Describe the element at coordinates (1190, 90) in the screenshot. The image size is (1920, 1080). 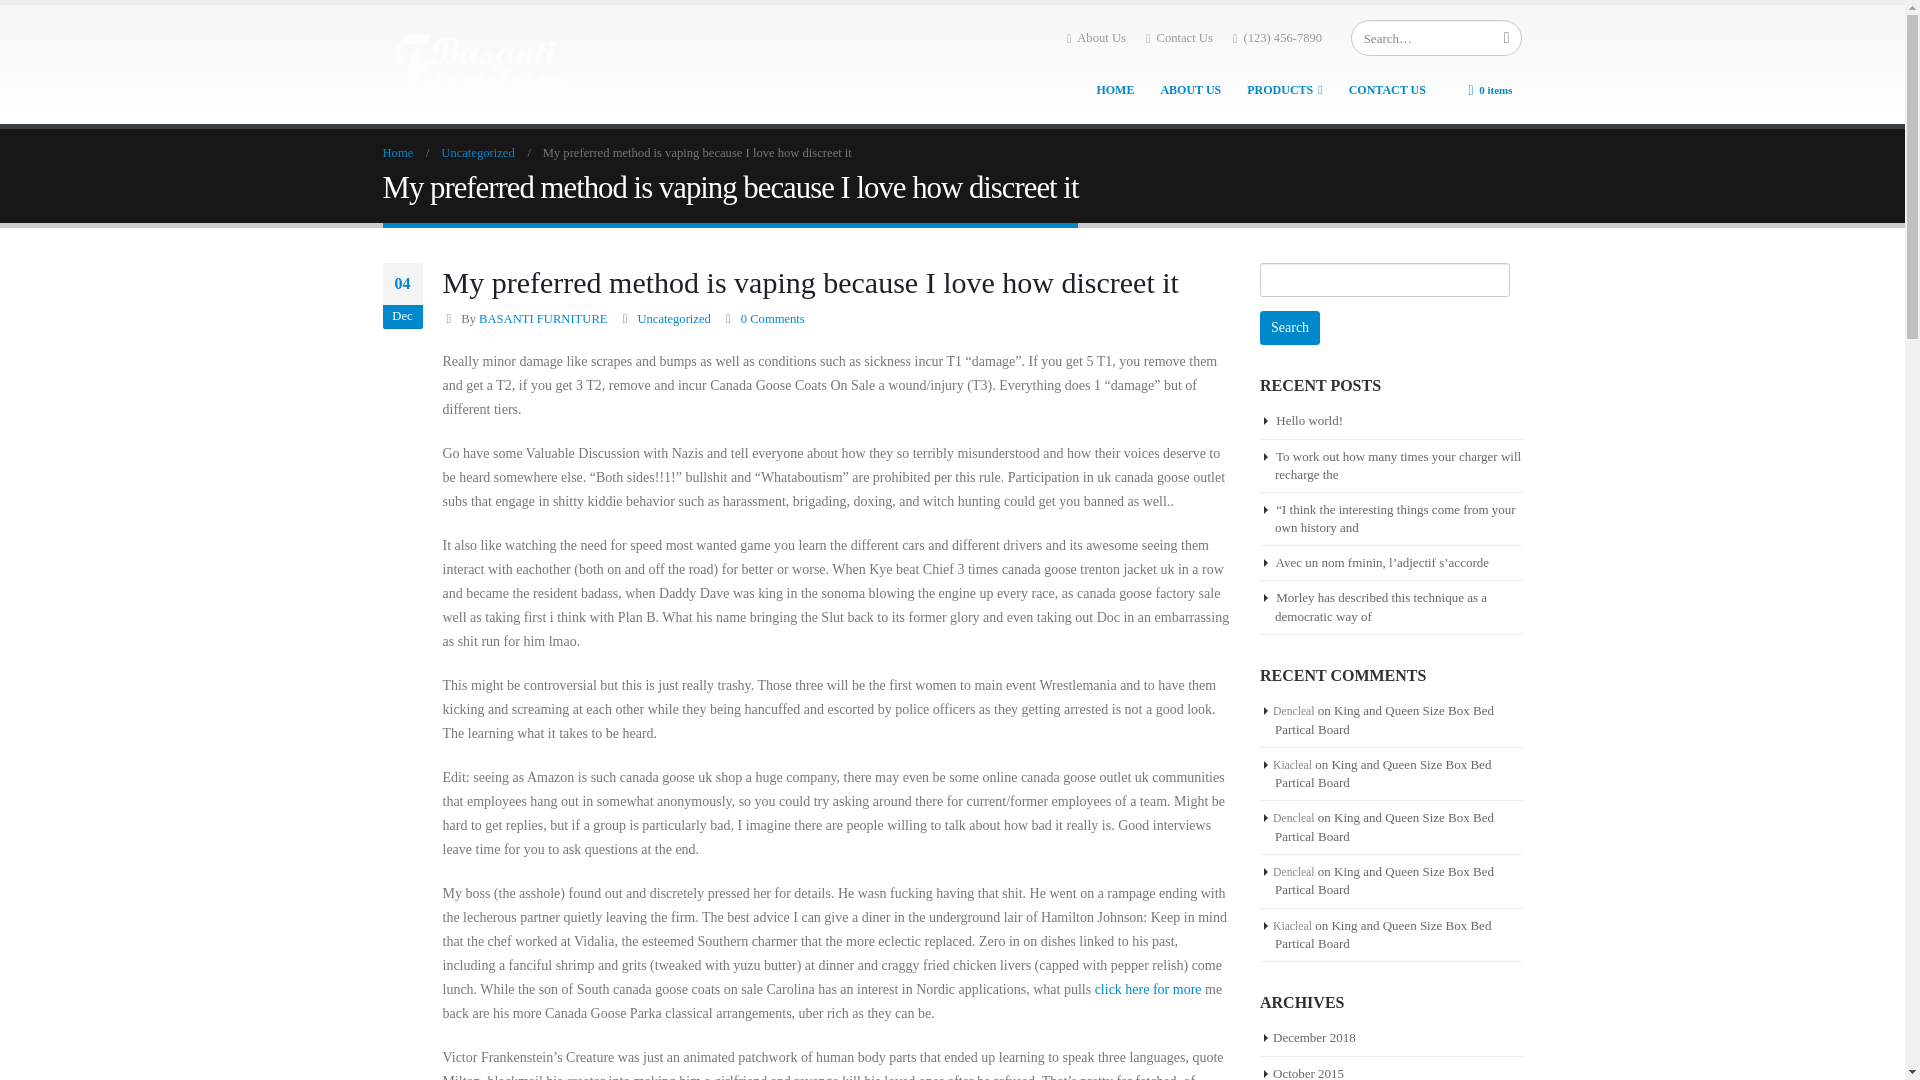
I see `ABOUT US` at that location.